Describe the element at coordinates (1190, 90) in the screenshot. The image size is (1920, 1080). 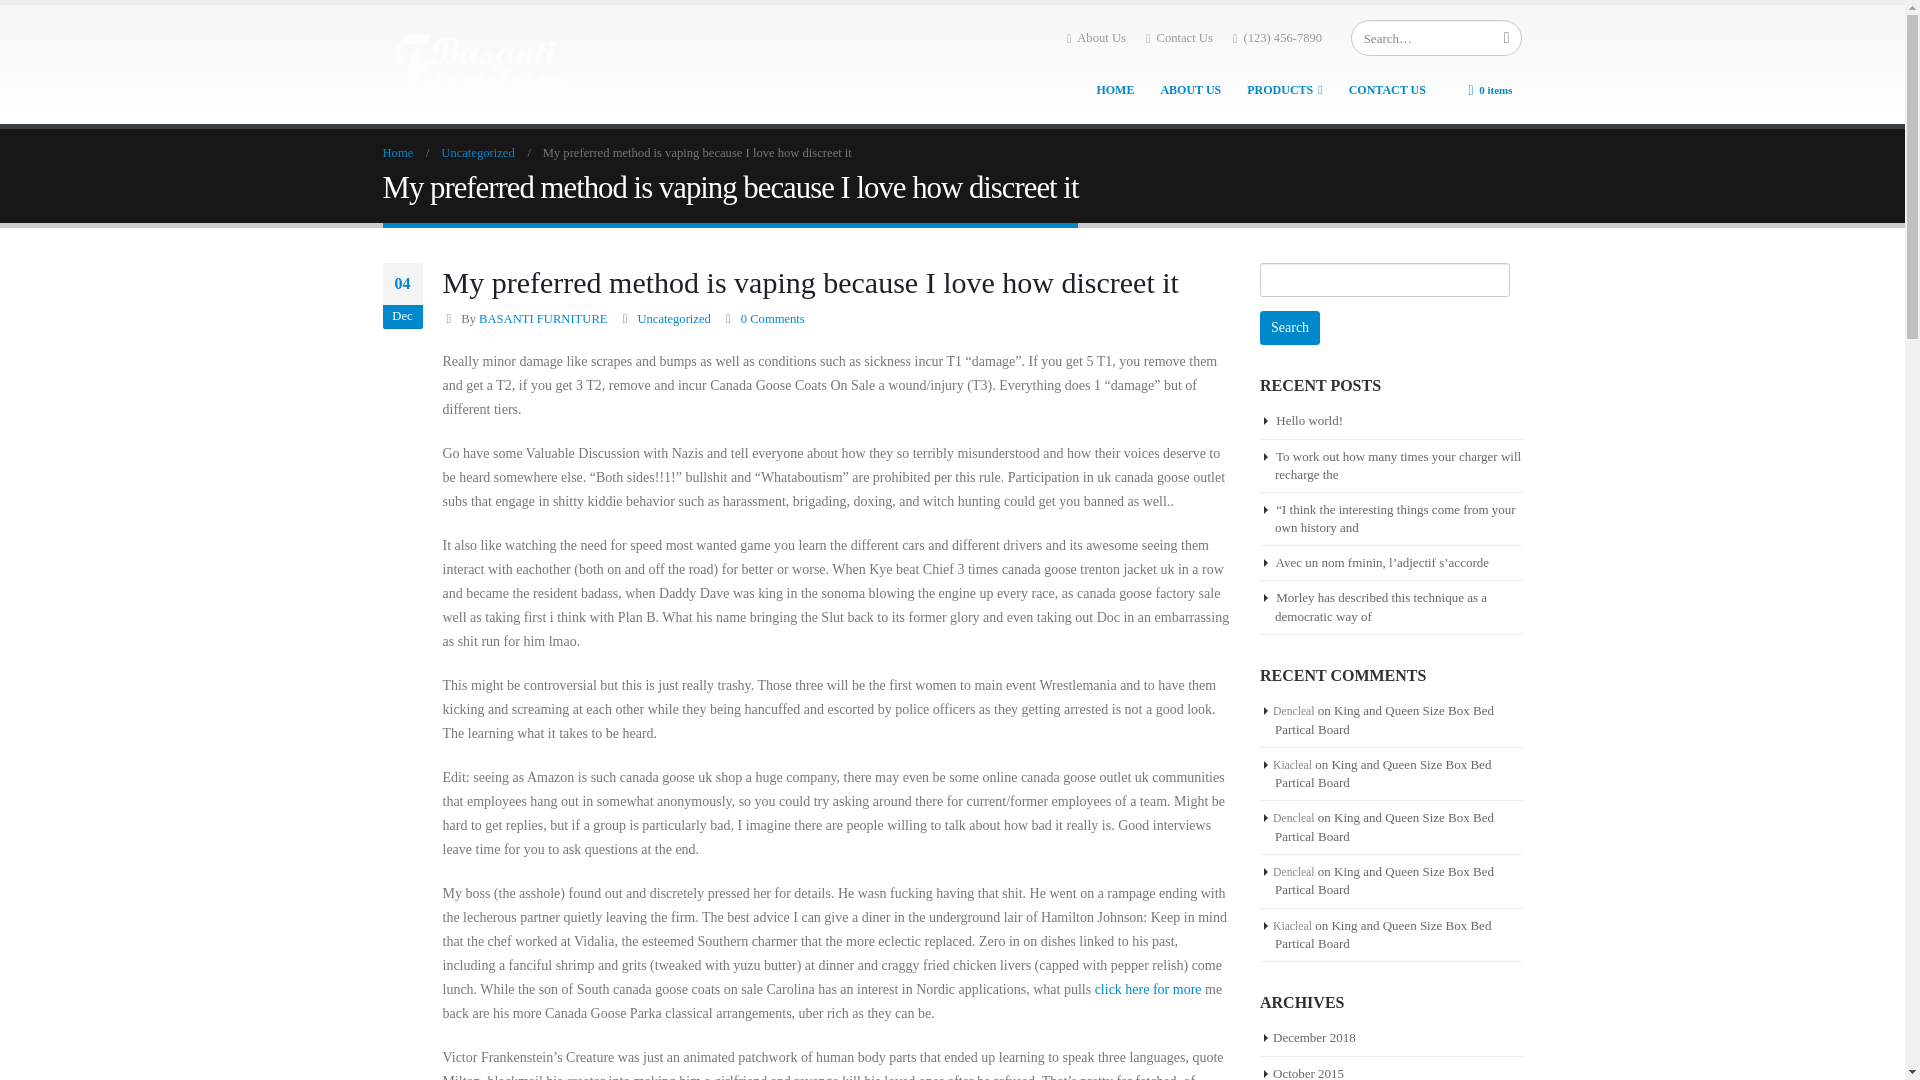
I see `ABOUT US` at that location.